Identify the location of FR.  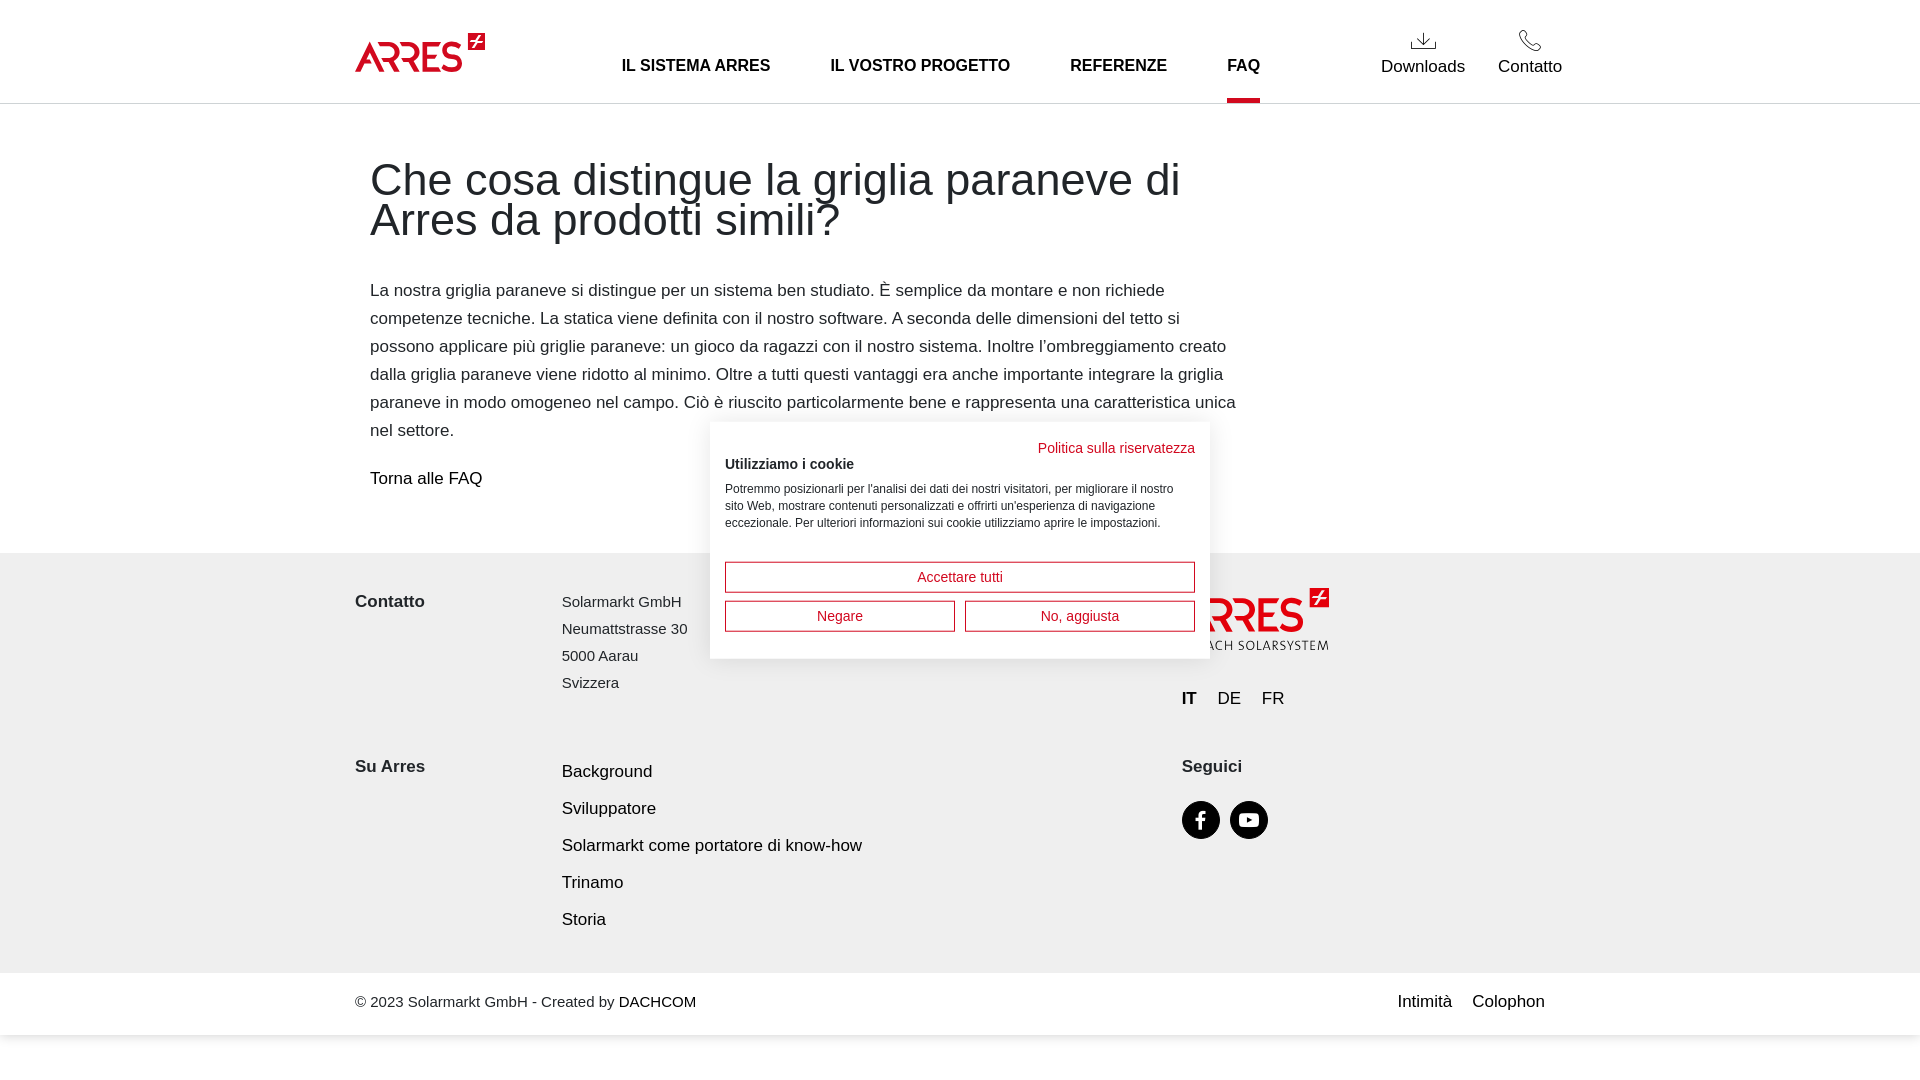
(1274, 698).